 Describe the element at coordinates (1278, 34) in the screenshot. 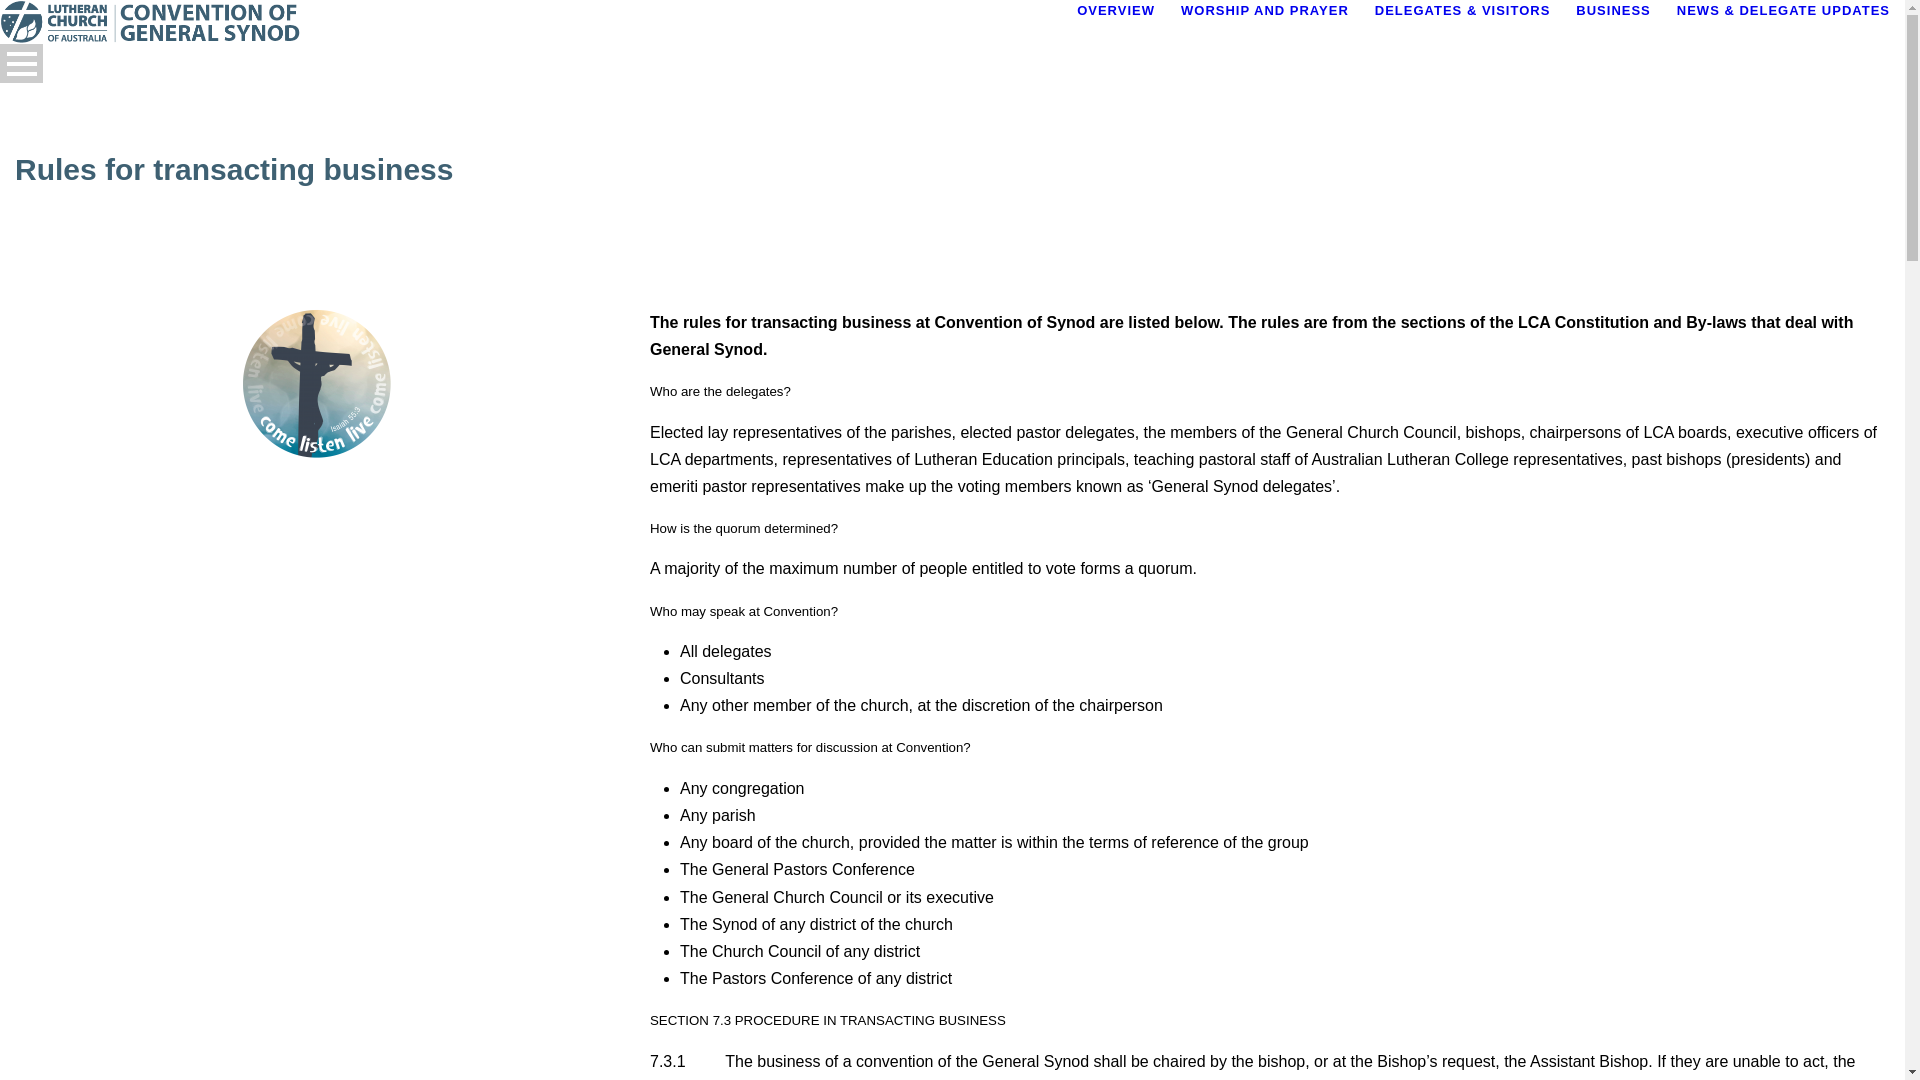

I see `WORSHIP AND PRAYER` at that location.